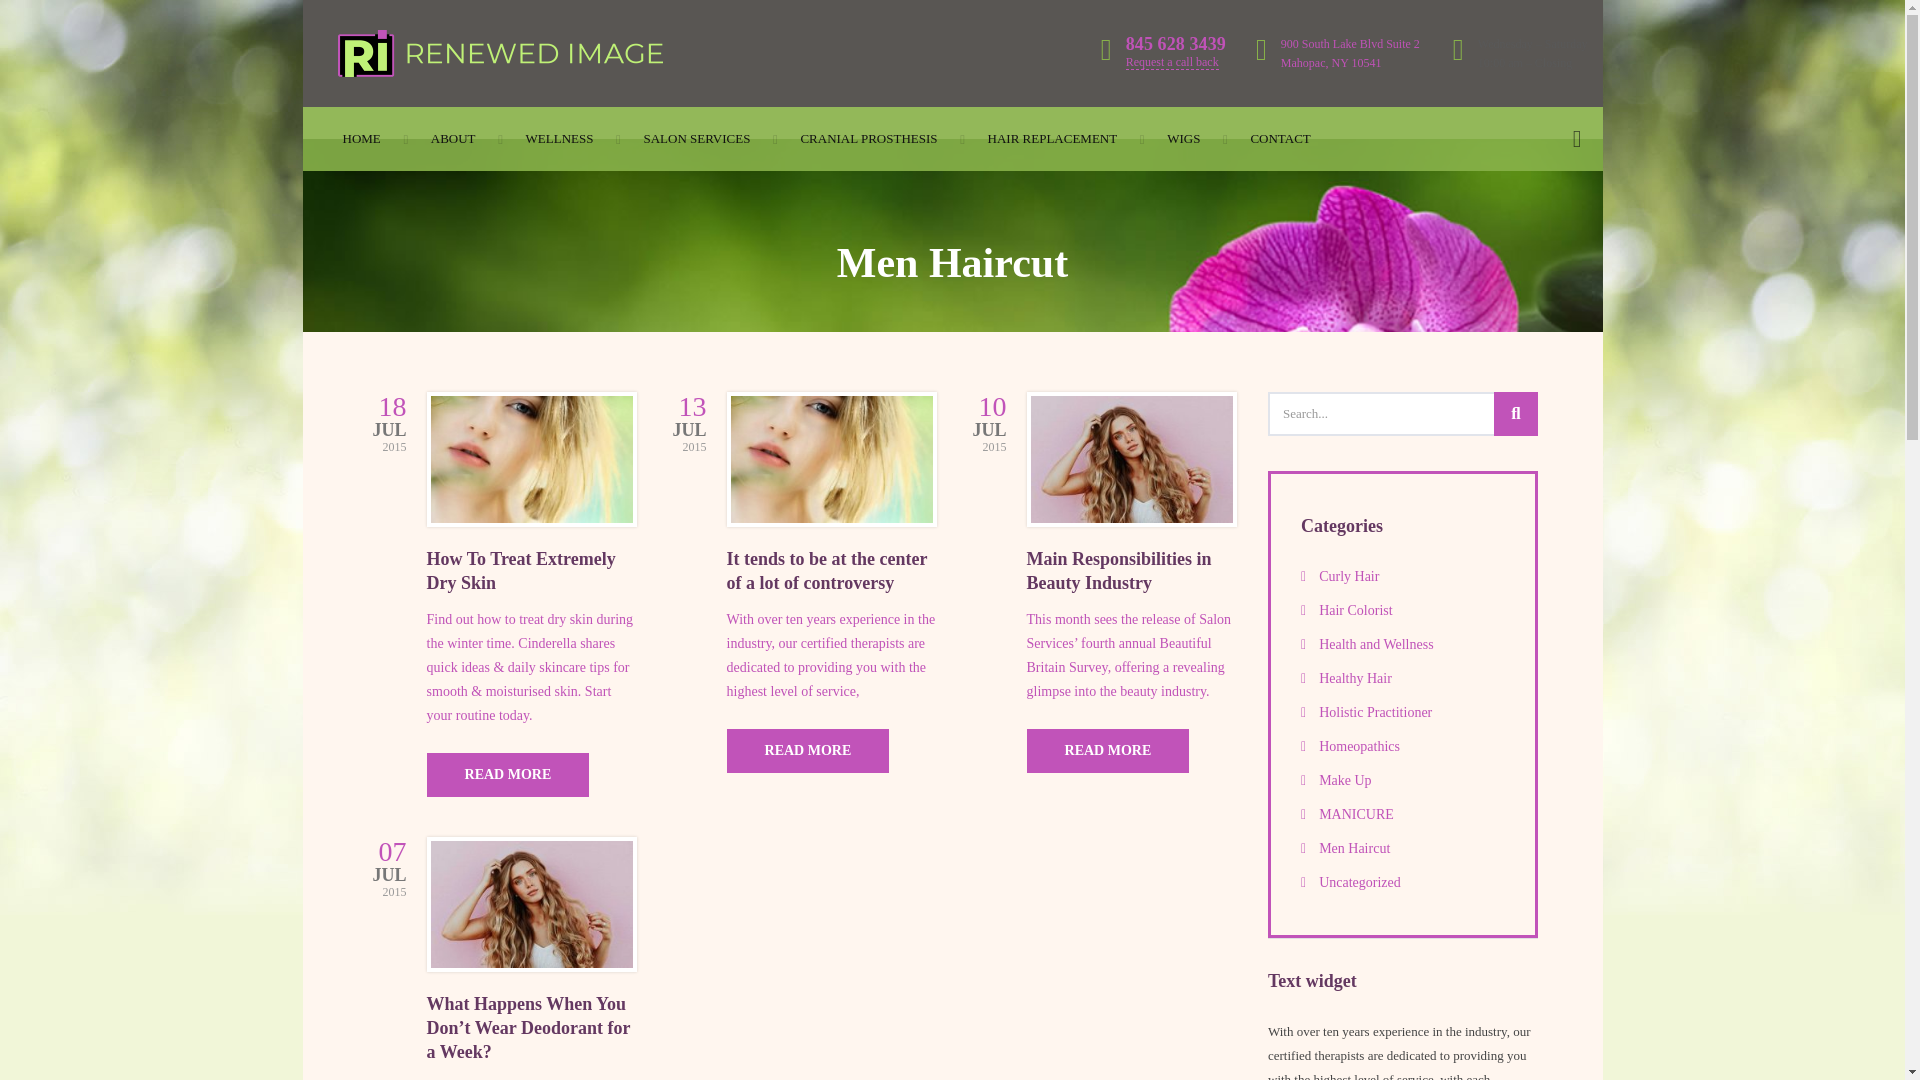 The image size is (1920, 1080). Describe the element at coordinates (1401, 644) in the screenshot. I see `Health and Wellness` at that location.